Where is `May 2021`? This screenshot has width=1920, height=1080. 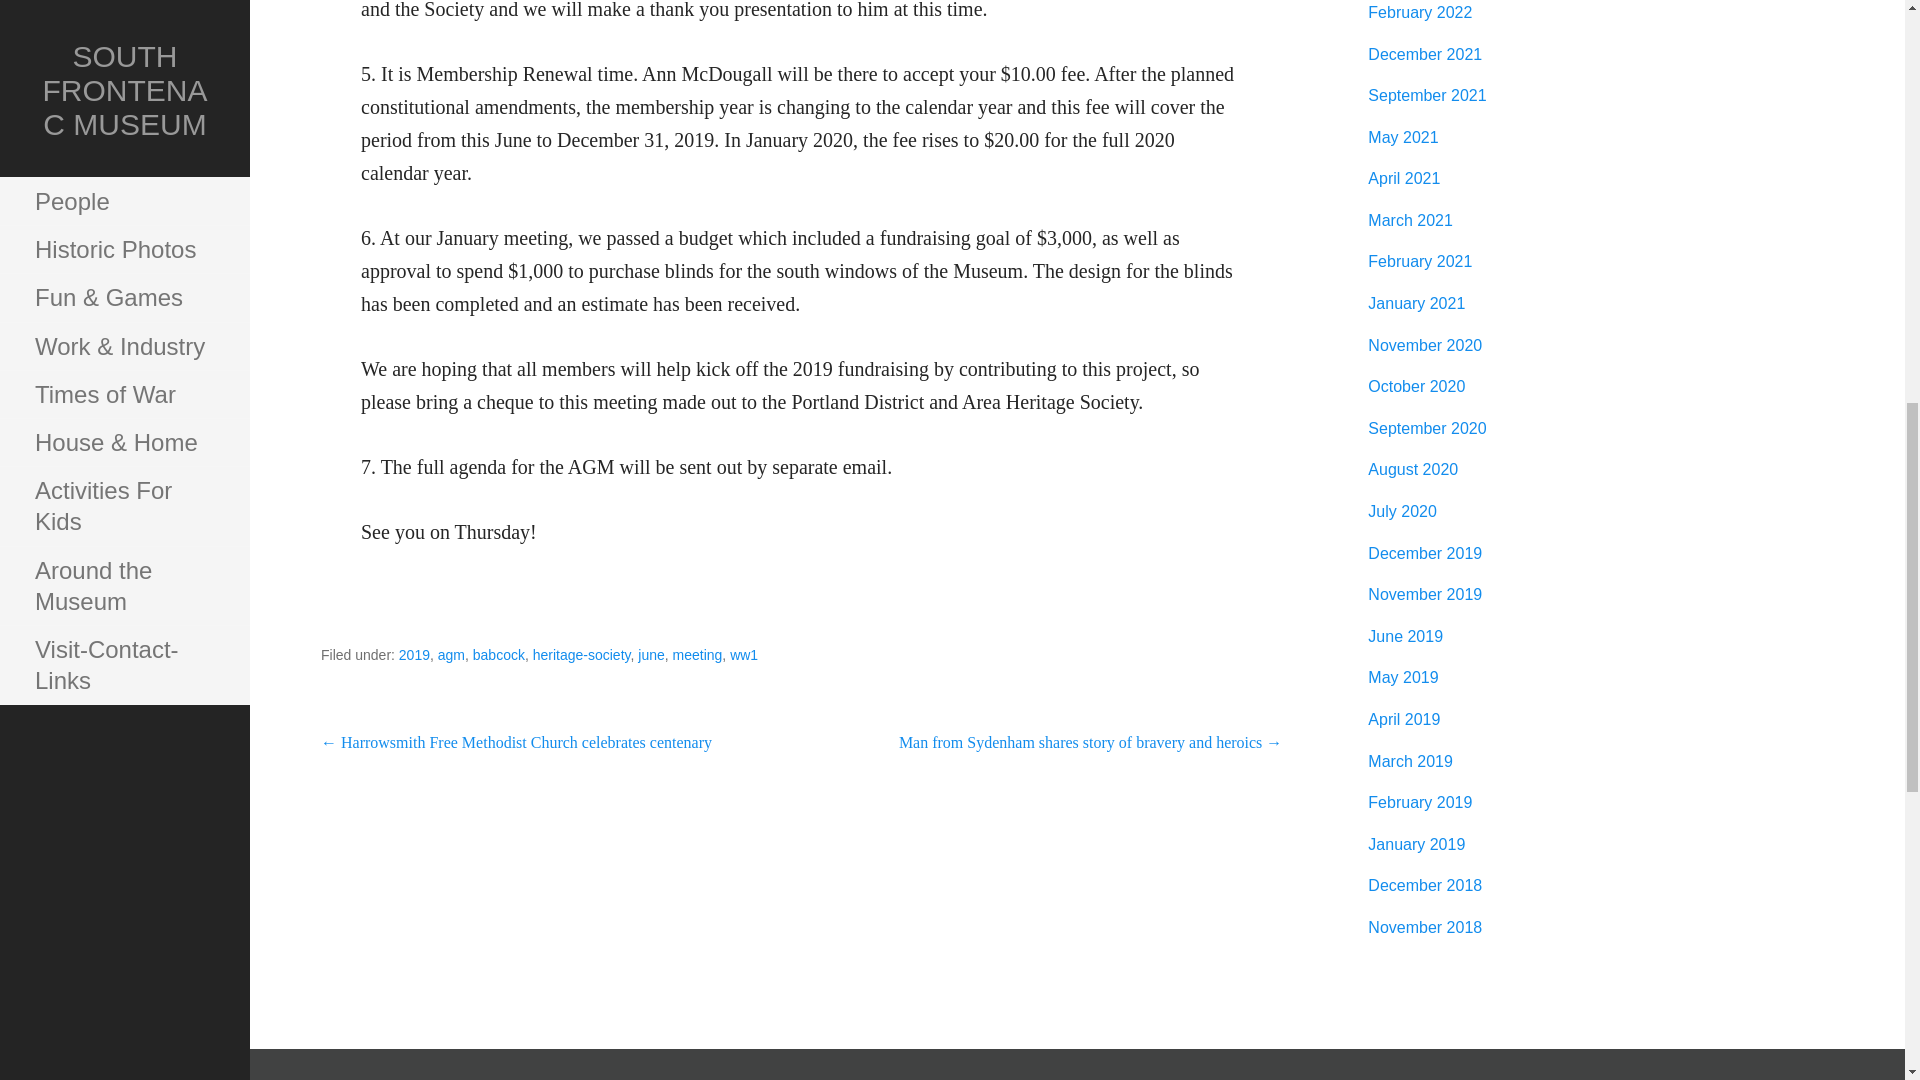 May 2021 is located at coordinates (1402, 136).